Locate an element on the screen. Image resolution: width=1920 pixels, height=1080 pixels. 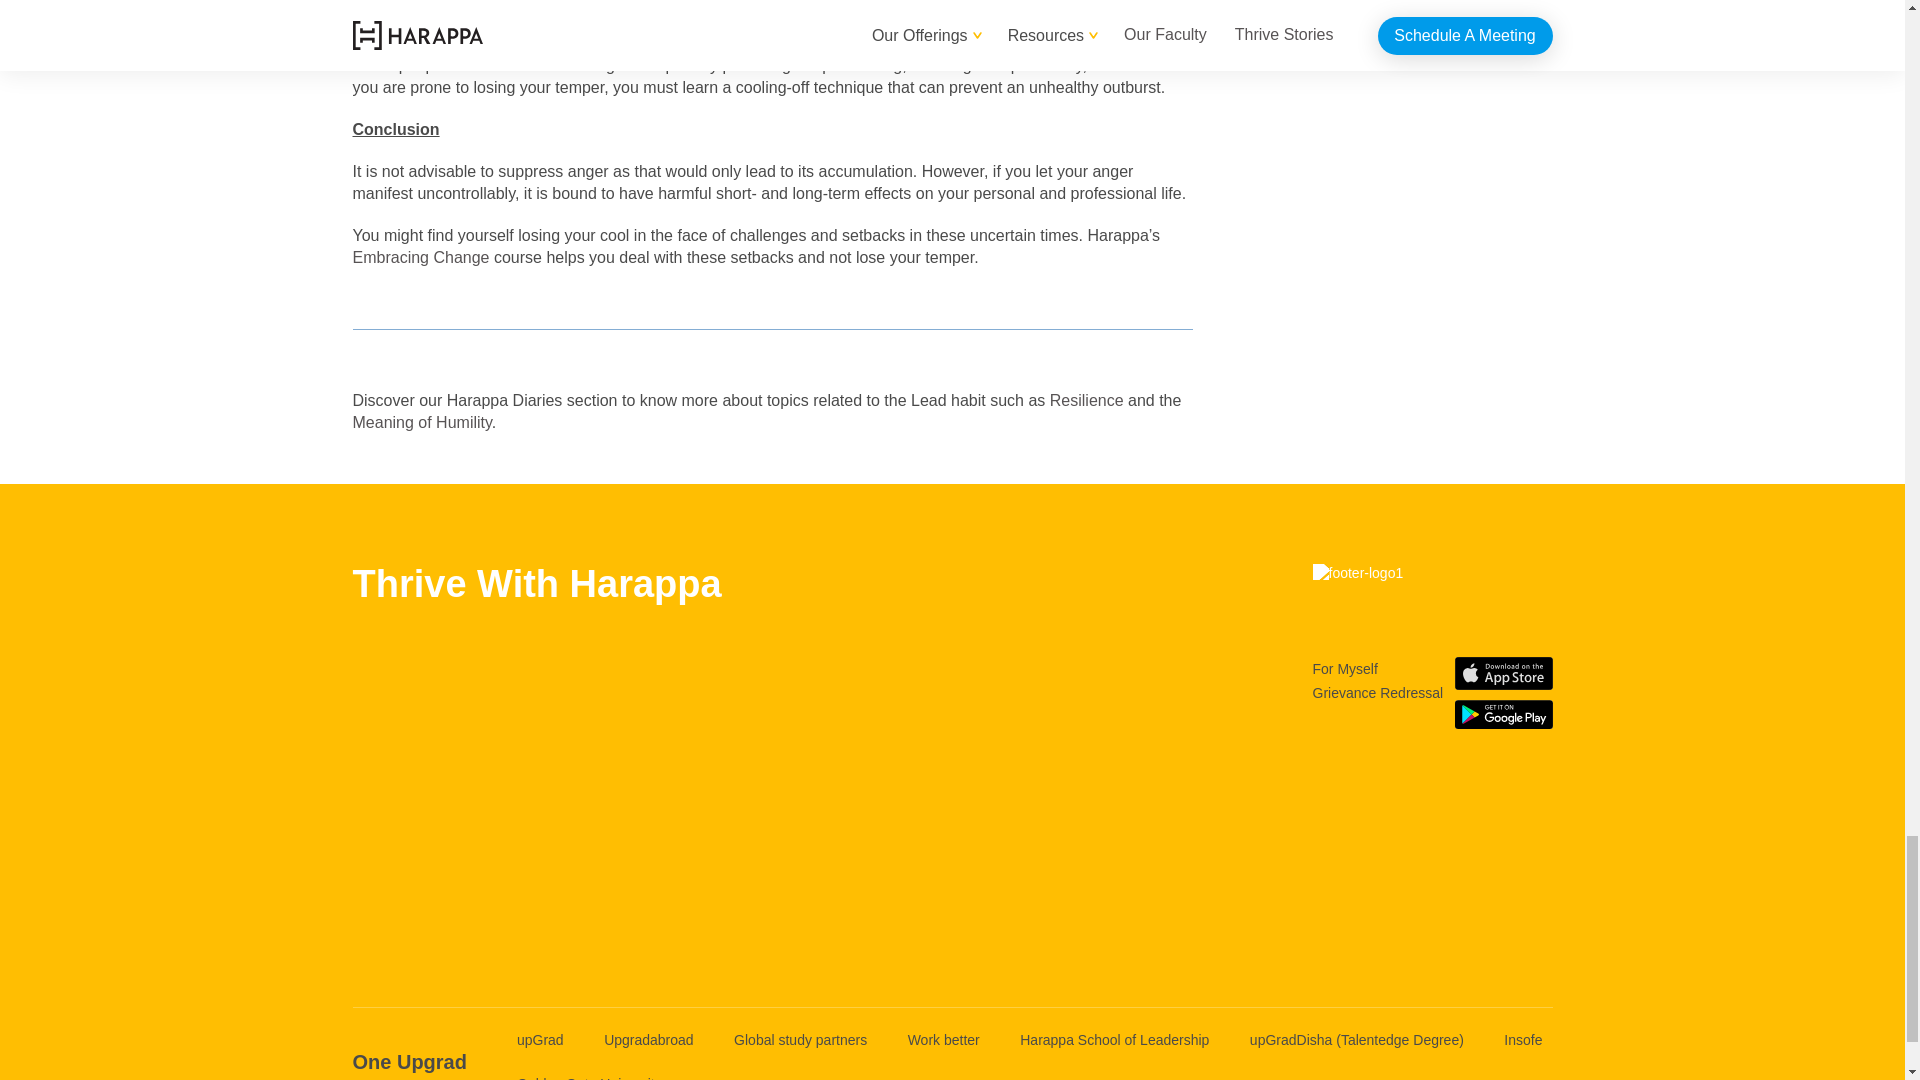
Resilience is located at coordinates (1086, 400).